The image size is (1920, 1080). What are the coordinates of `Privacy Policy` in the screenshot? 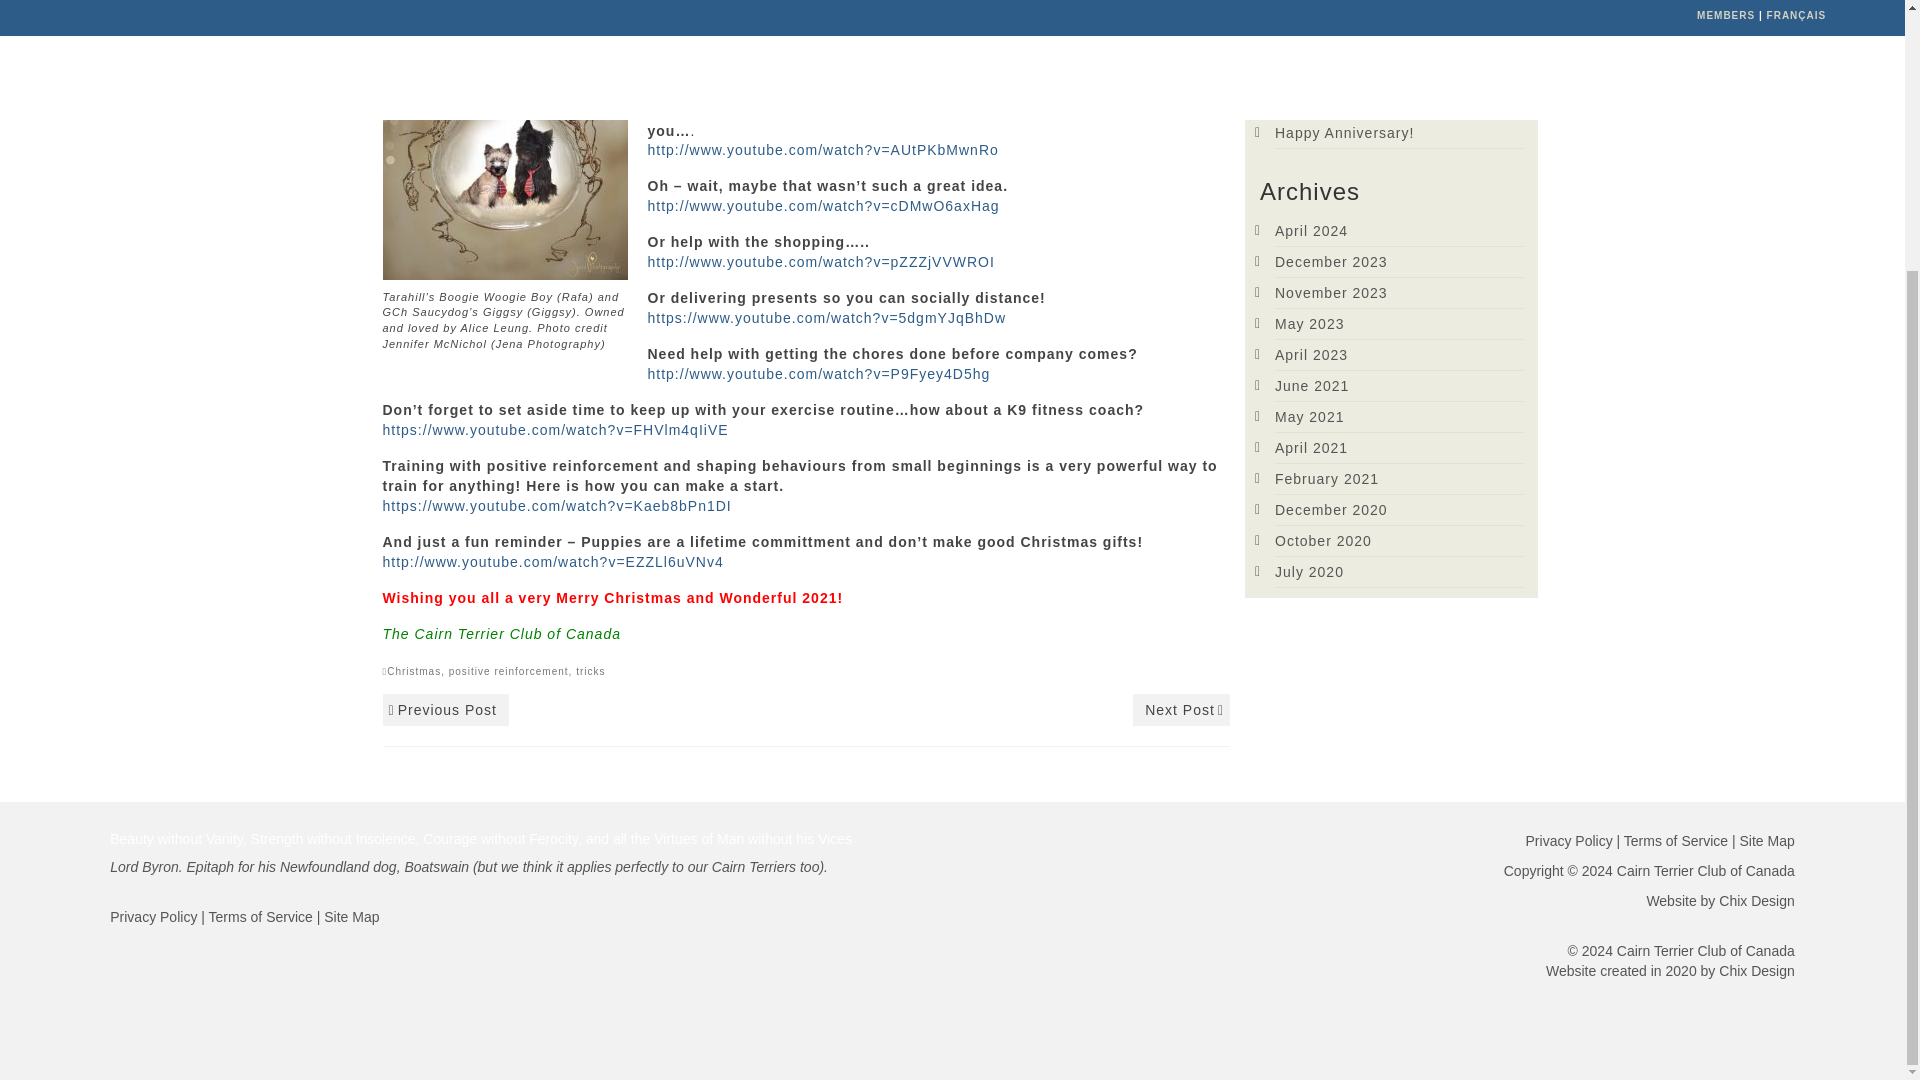 It's located at (153, 916).